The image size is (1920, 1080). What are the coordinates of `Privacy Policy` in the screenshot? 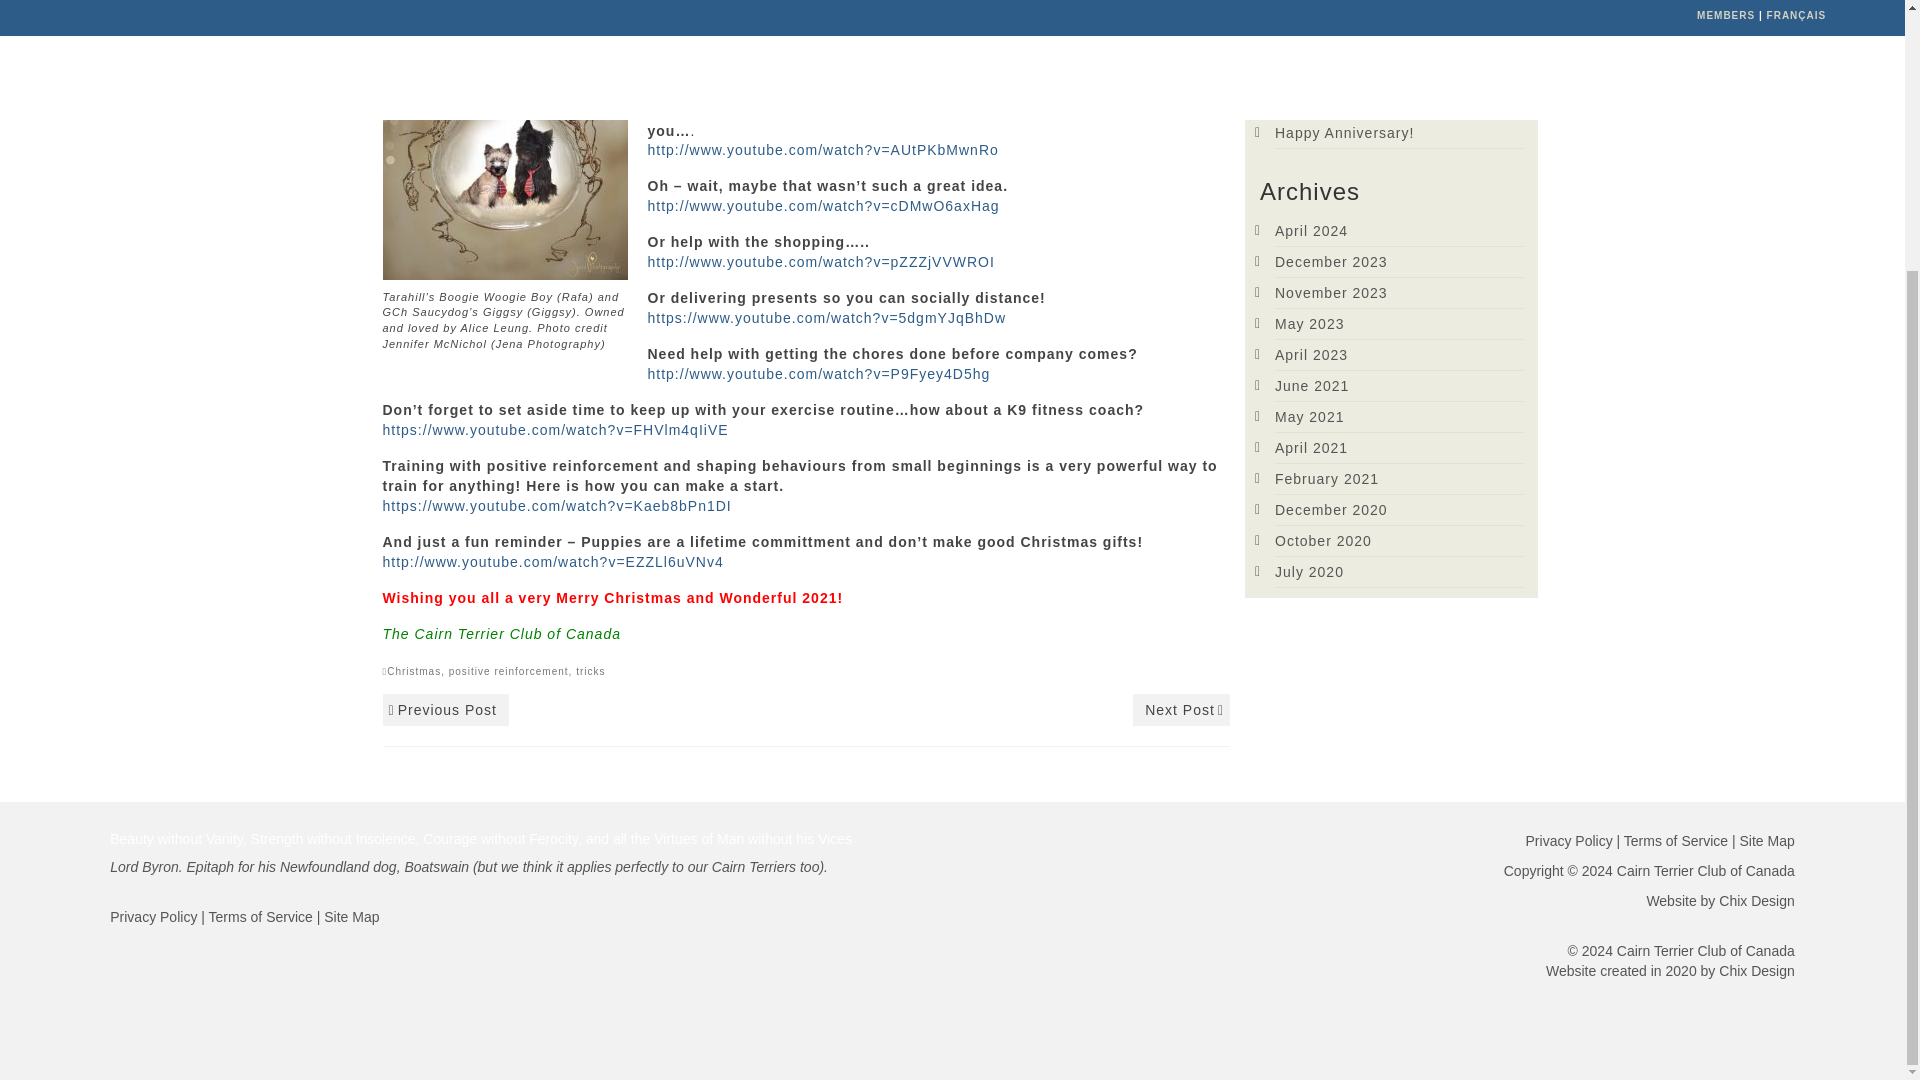 It's located at (153, 916).